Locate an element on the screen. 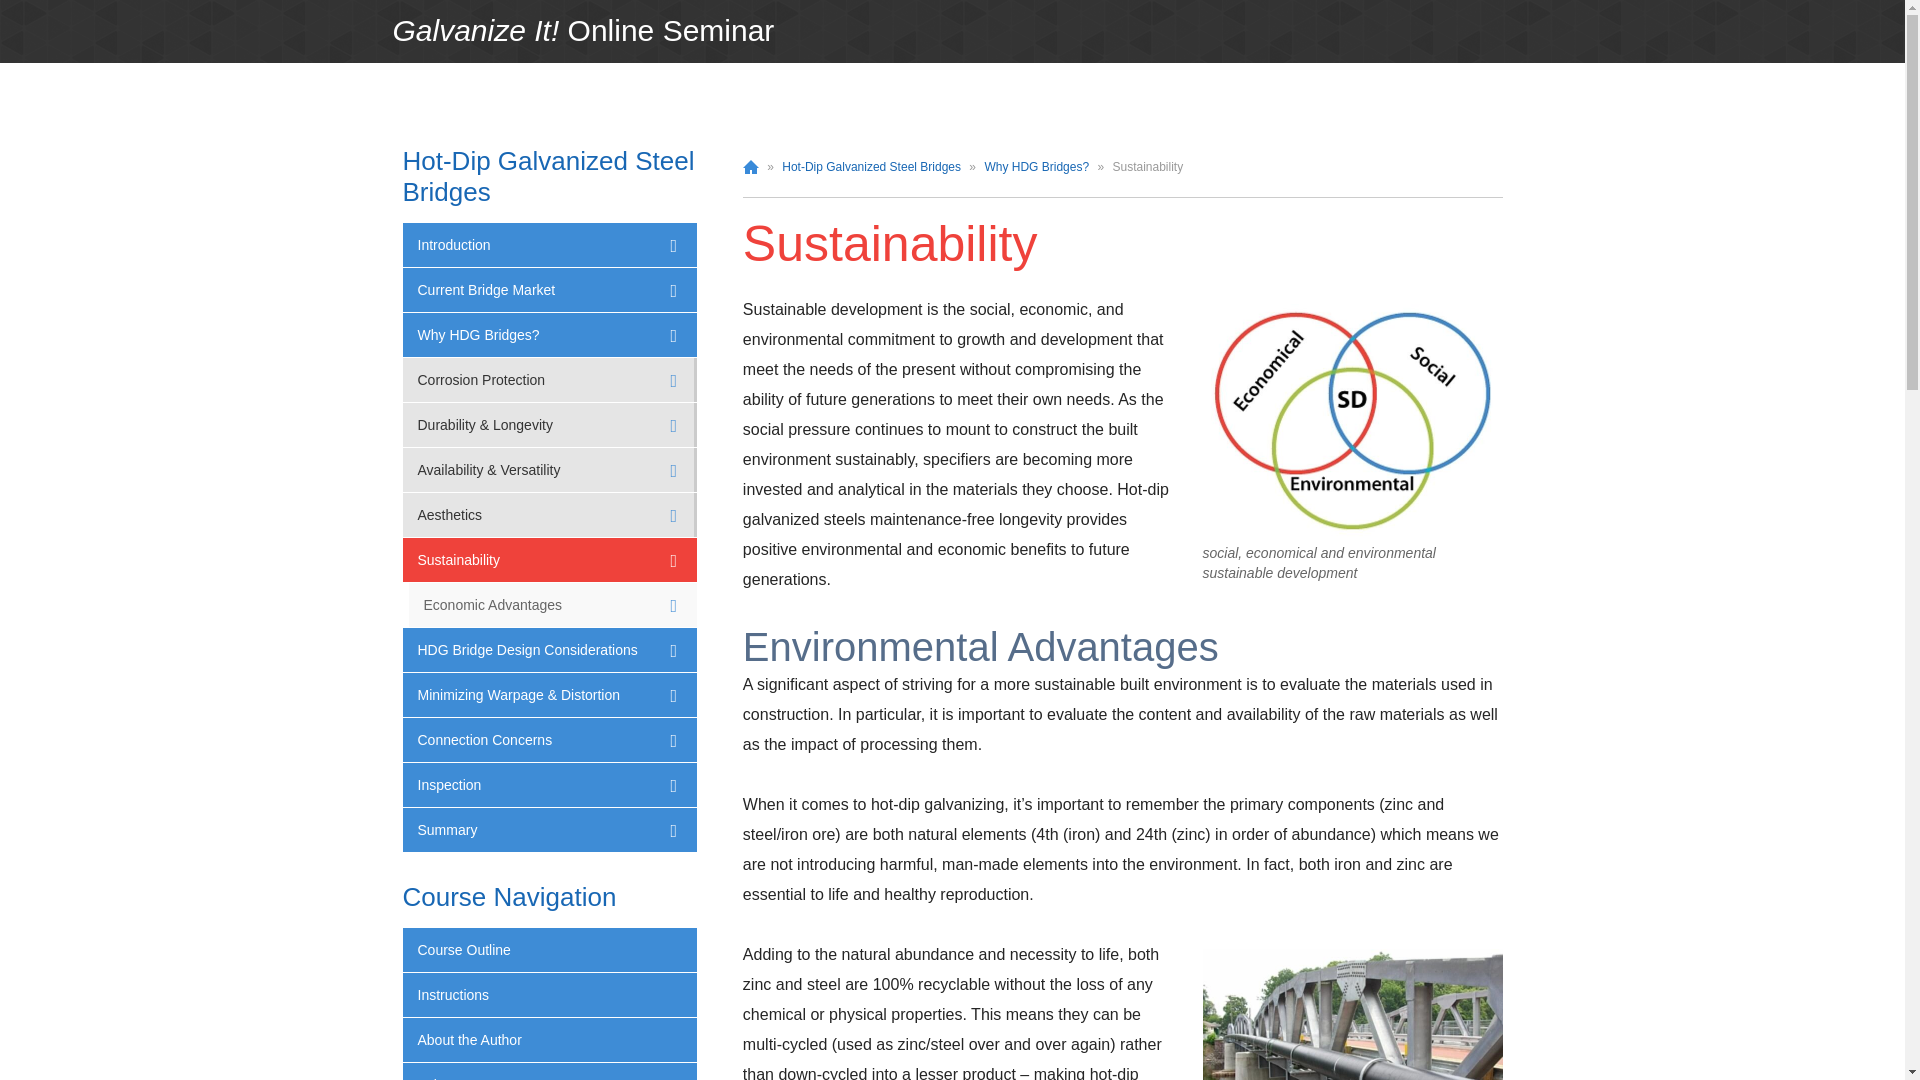 The width and height of the screenshot is (1920, 1080). HDG Bridge Design Considerations is located at coordinates (548, 649).